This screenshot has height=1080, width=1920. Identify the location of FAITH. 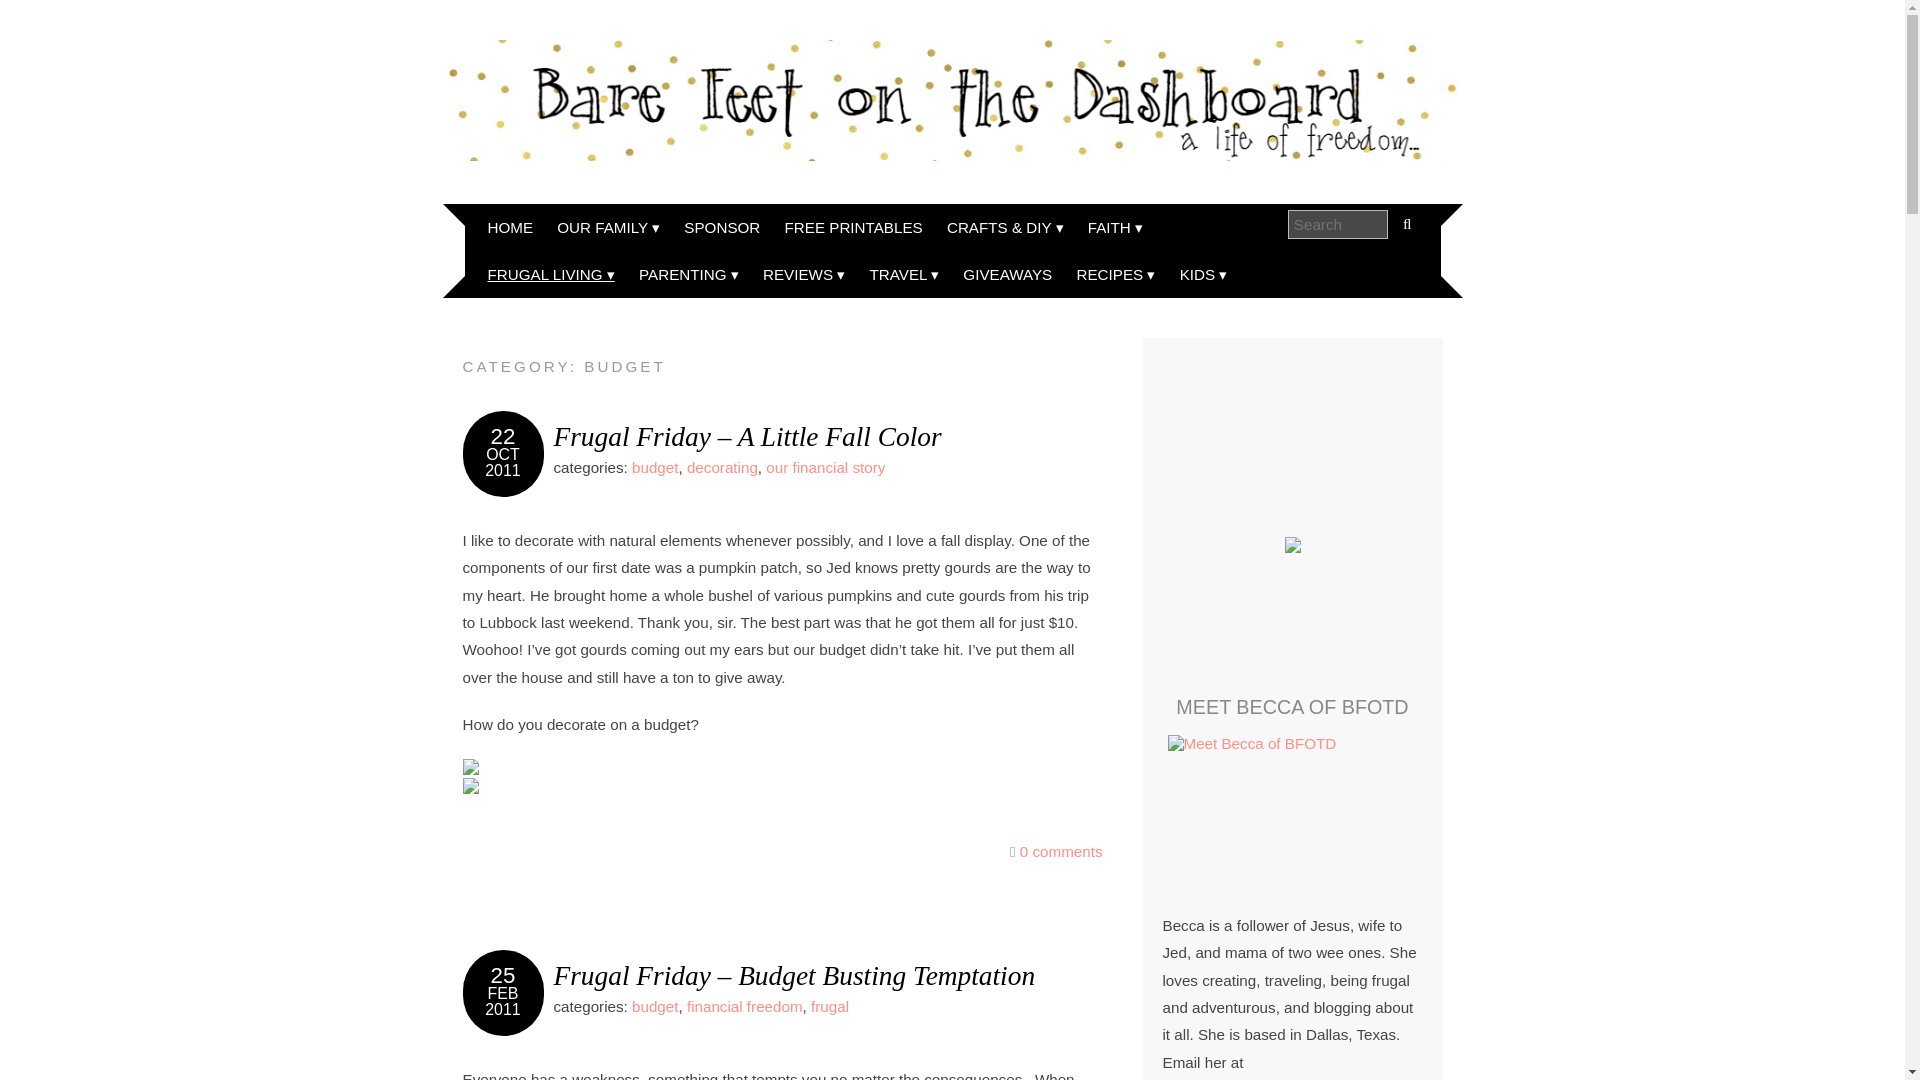
(1115, 227).